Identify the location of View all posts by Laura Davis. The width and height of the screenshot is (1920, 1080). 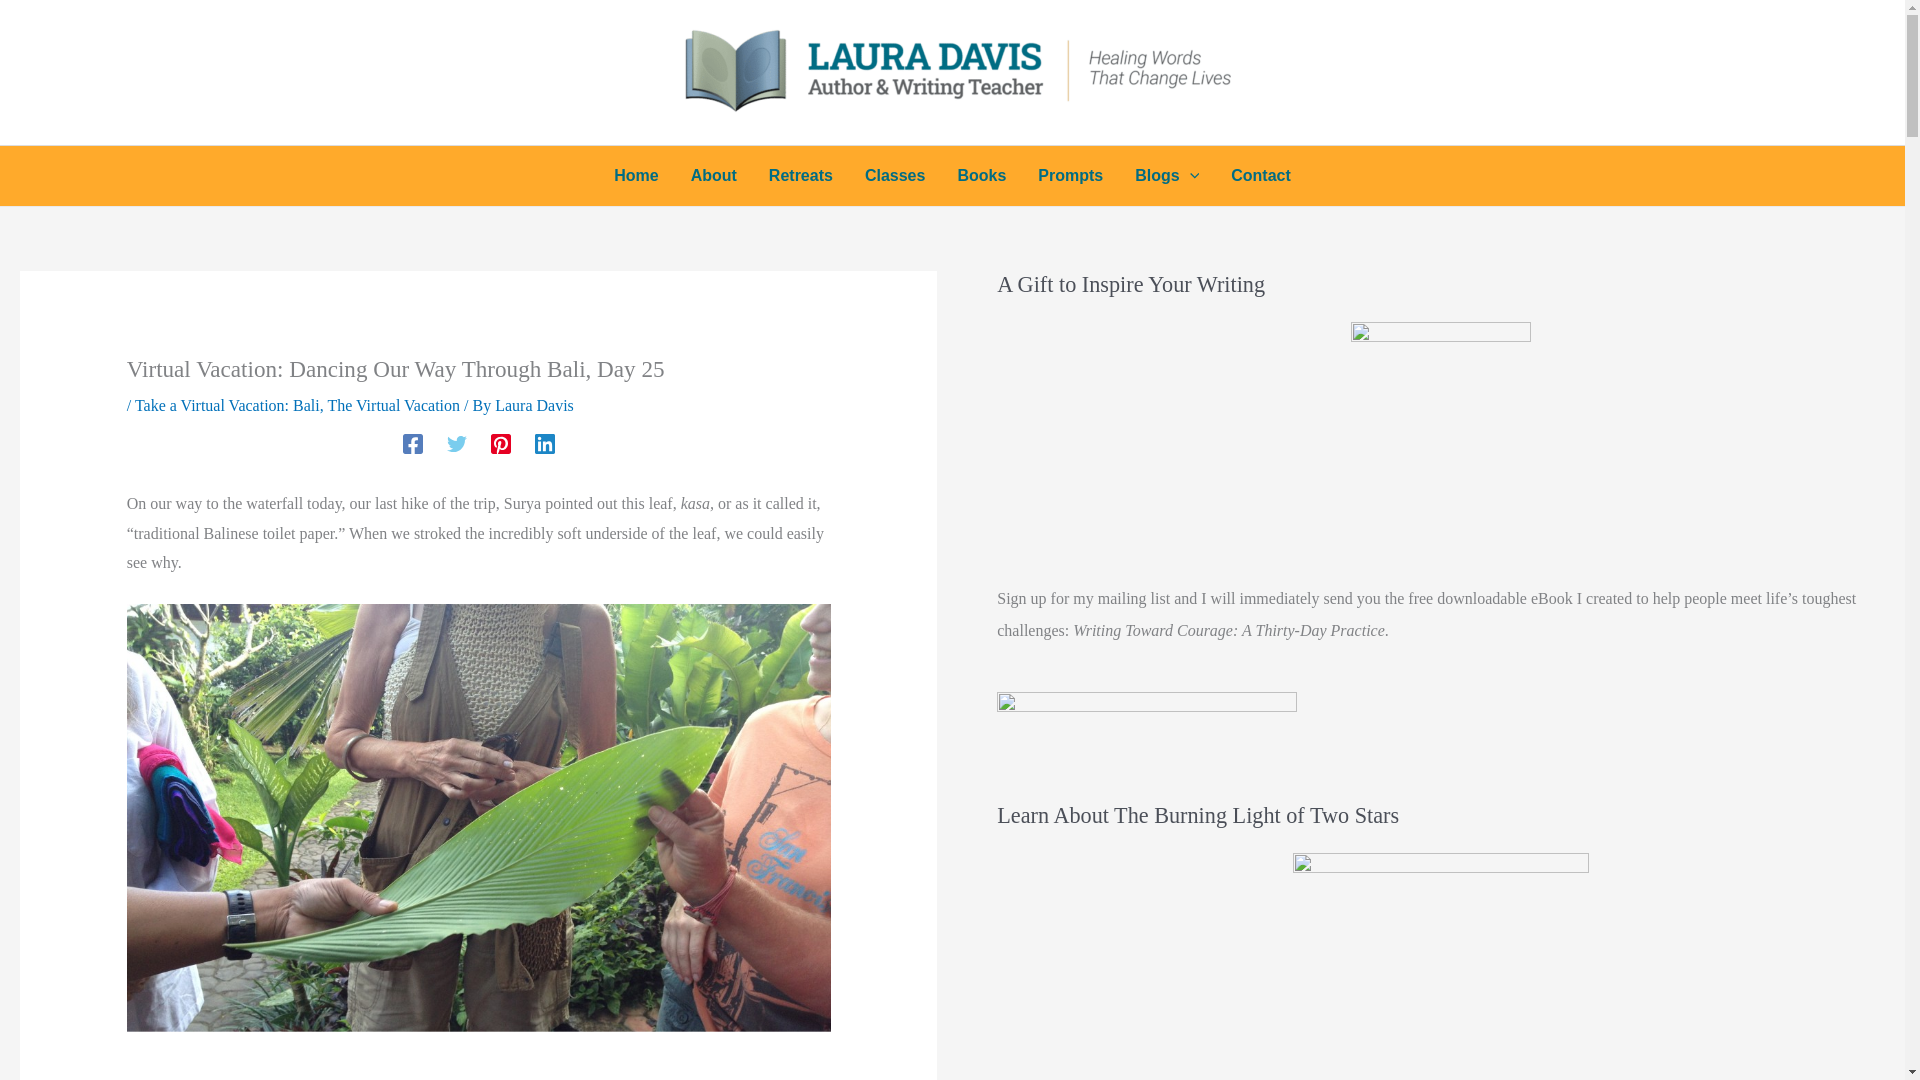
(534, 405).